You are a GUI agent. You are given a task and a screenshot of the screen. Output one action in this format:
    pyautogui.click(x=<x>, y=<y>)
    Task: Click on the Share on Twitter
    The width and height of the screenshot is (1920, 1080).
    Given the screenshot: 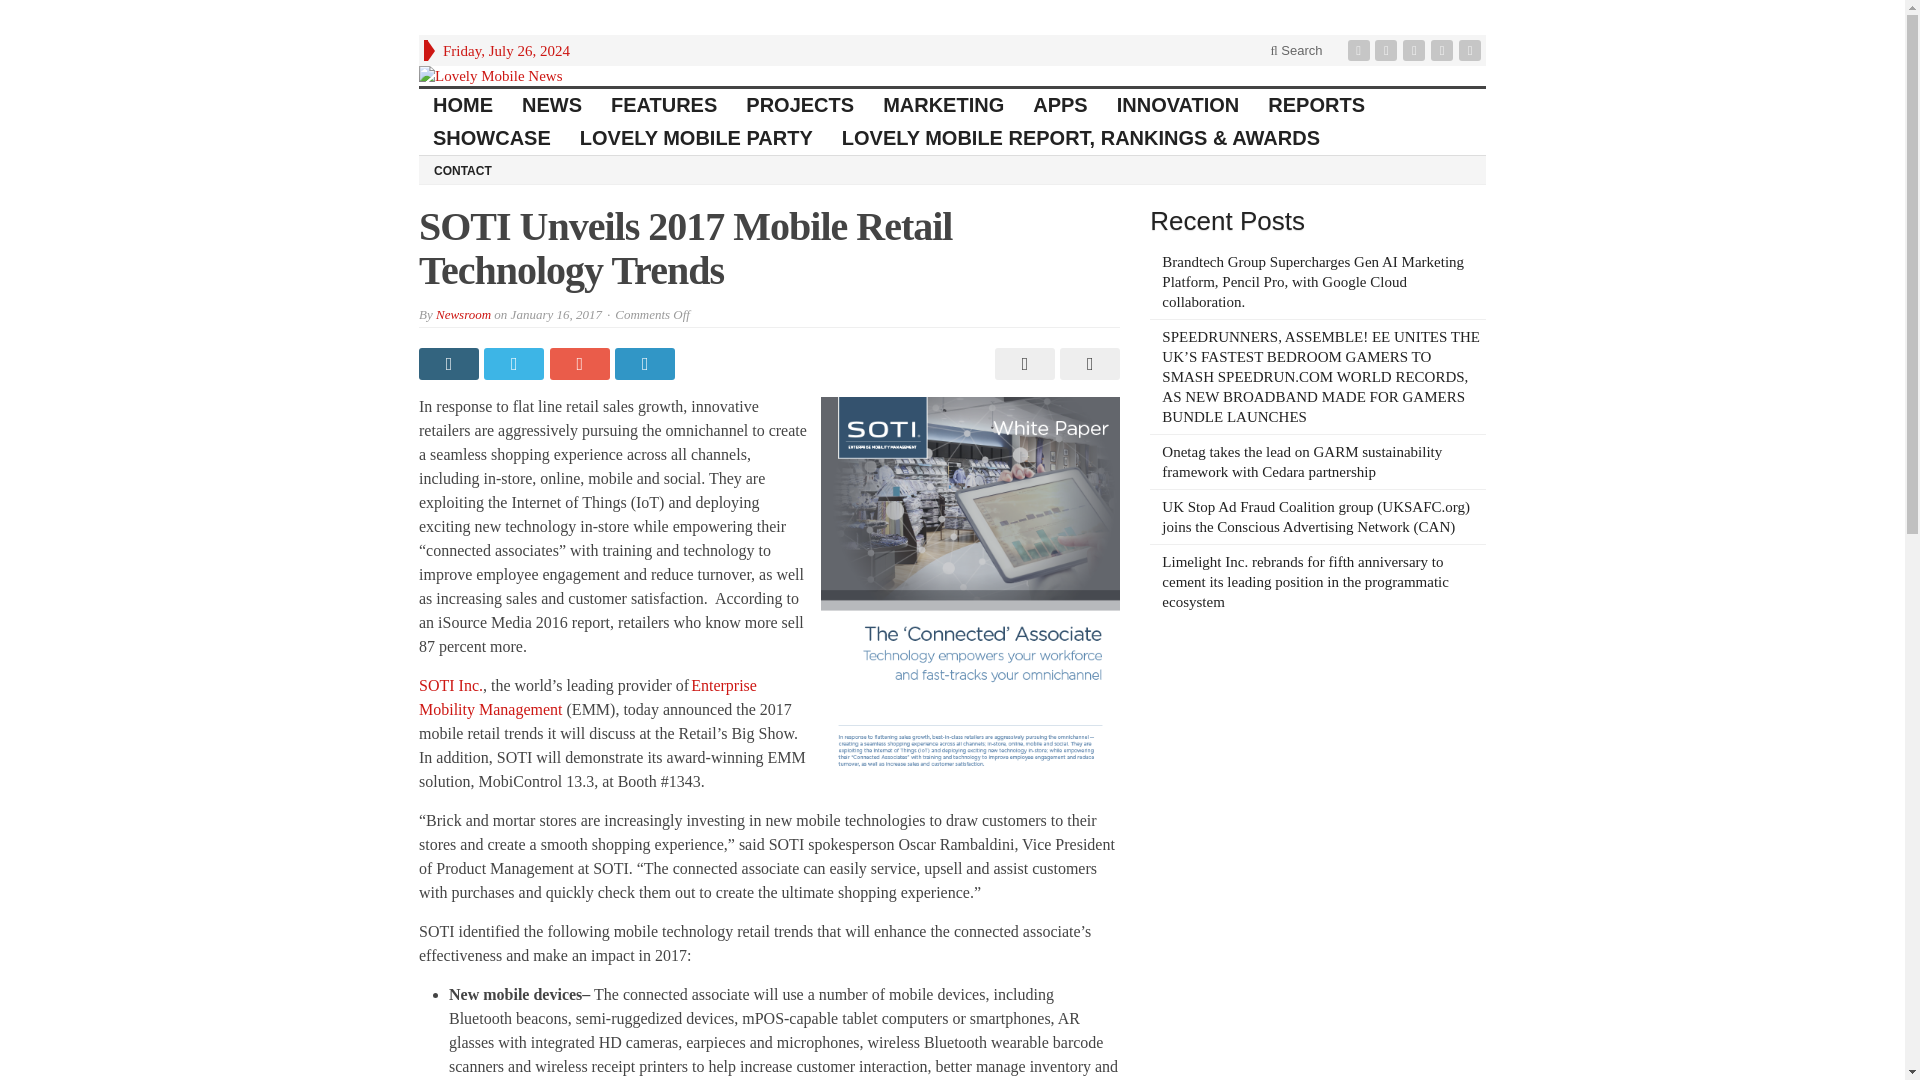 What is the action you would take?
    pyautogui.click(x=516, y=364)
    